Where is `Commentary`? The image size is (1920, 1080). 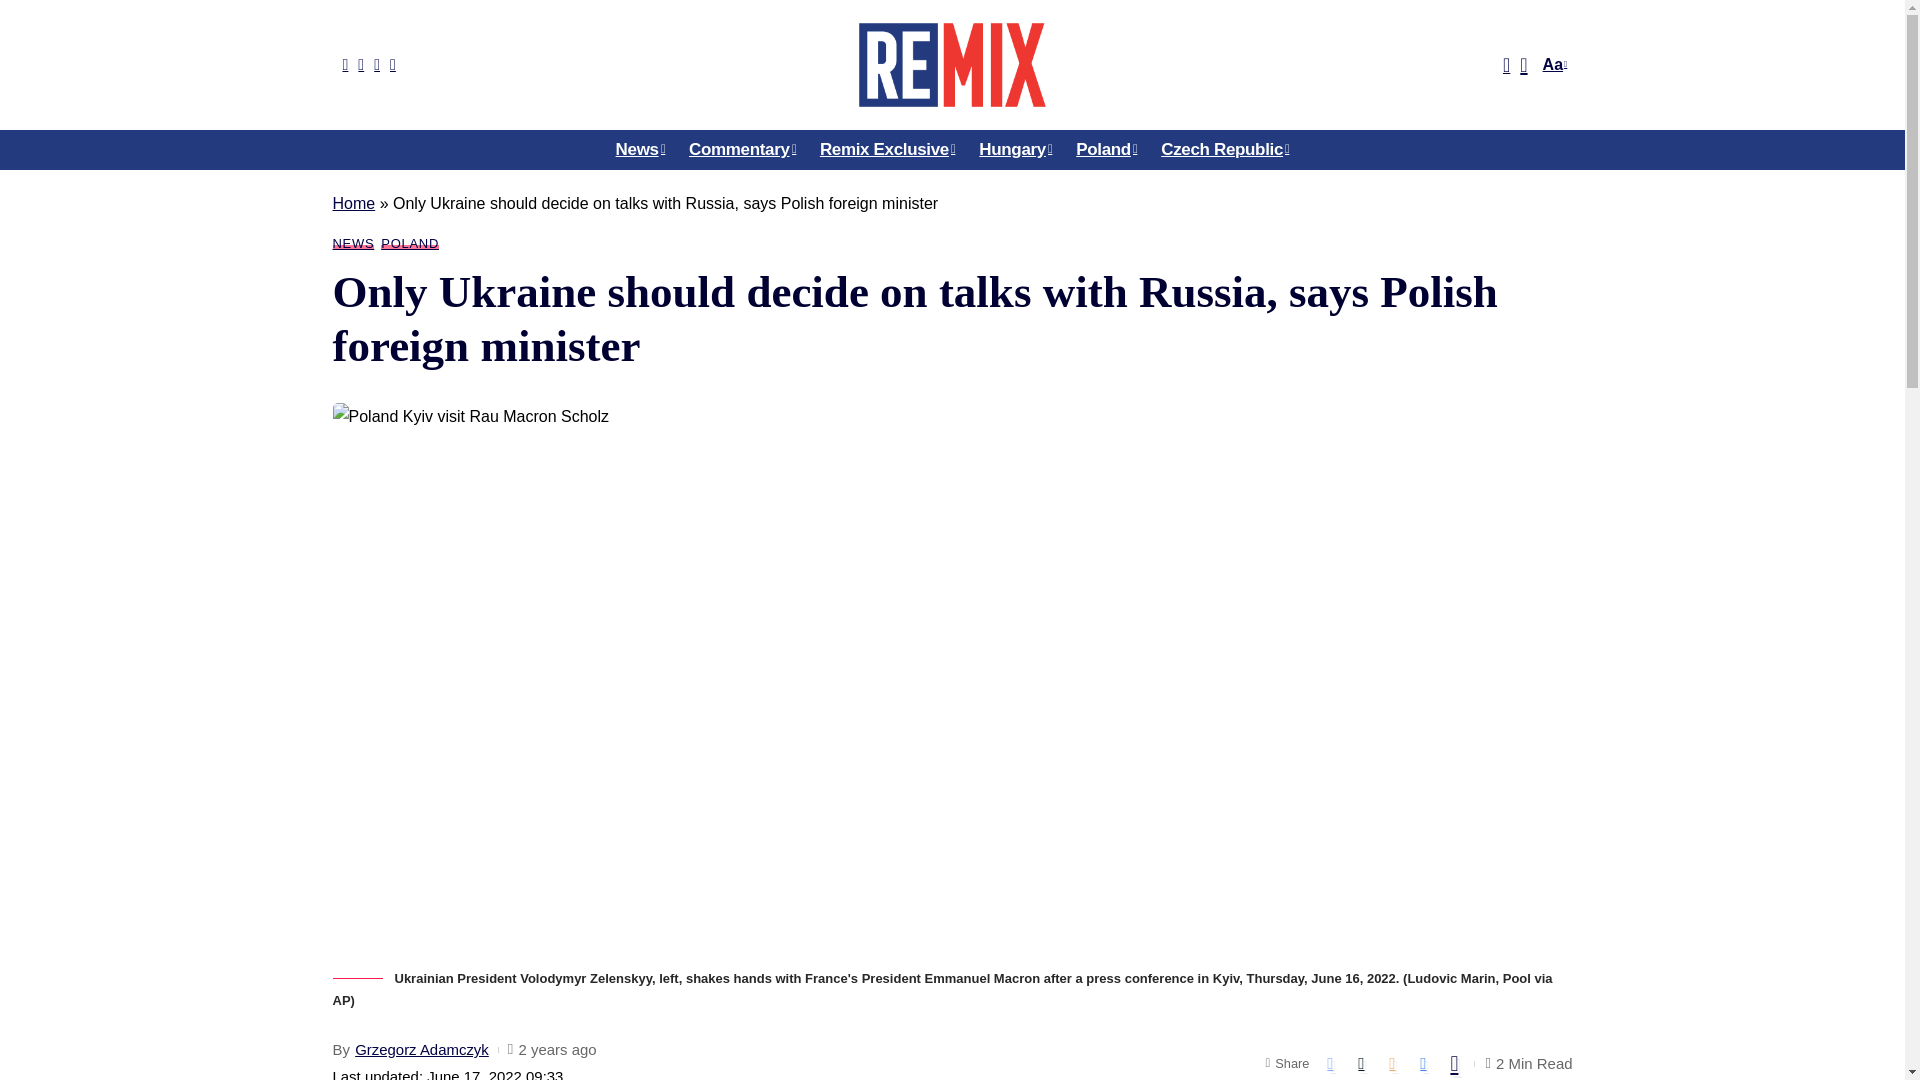 Commentary is located at coordinates (742, 149).